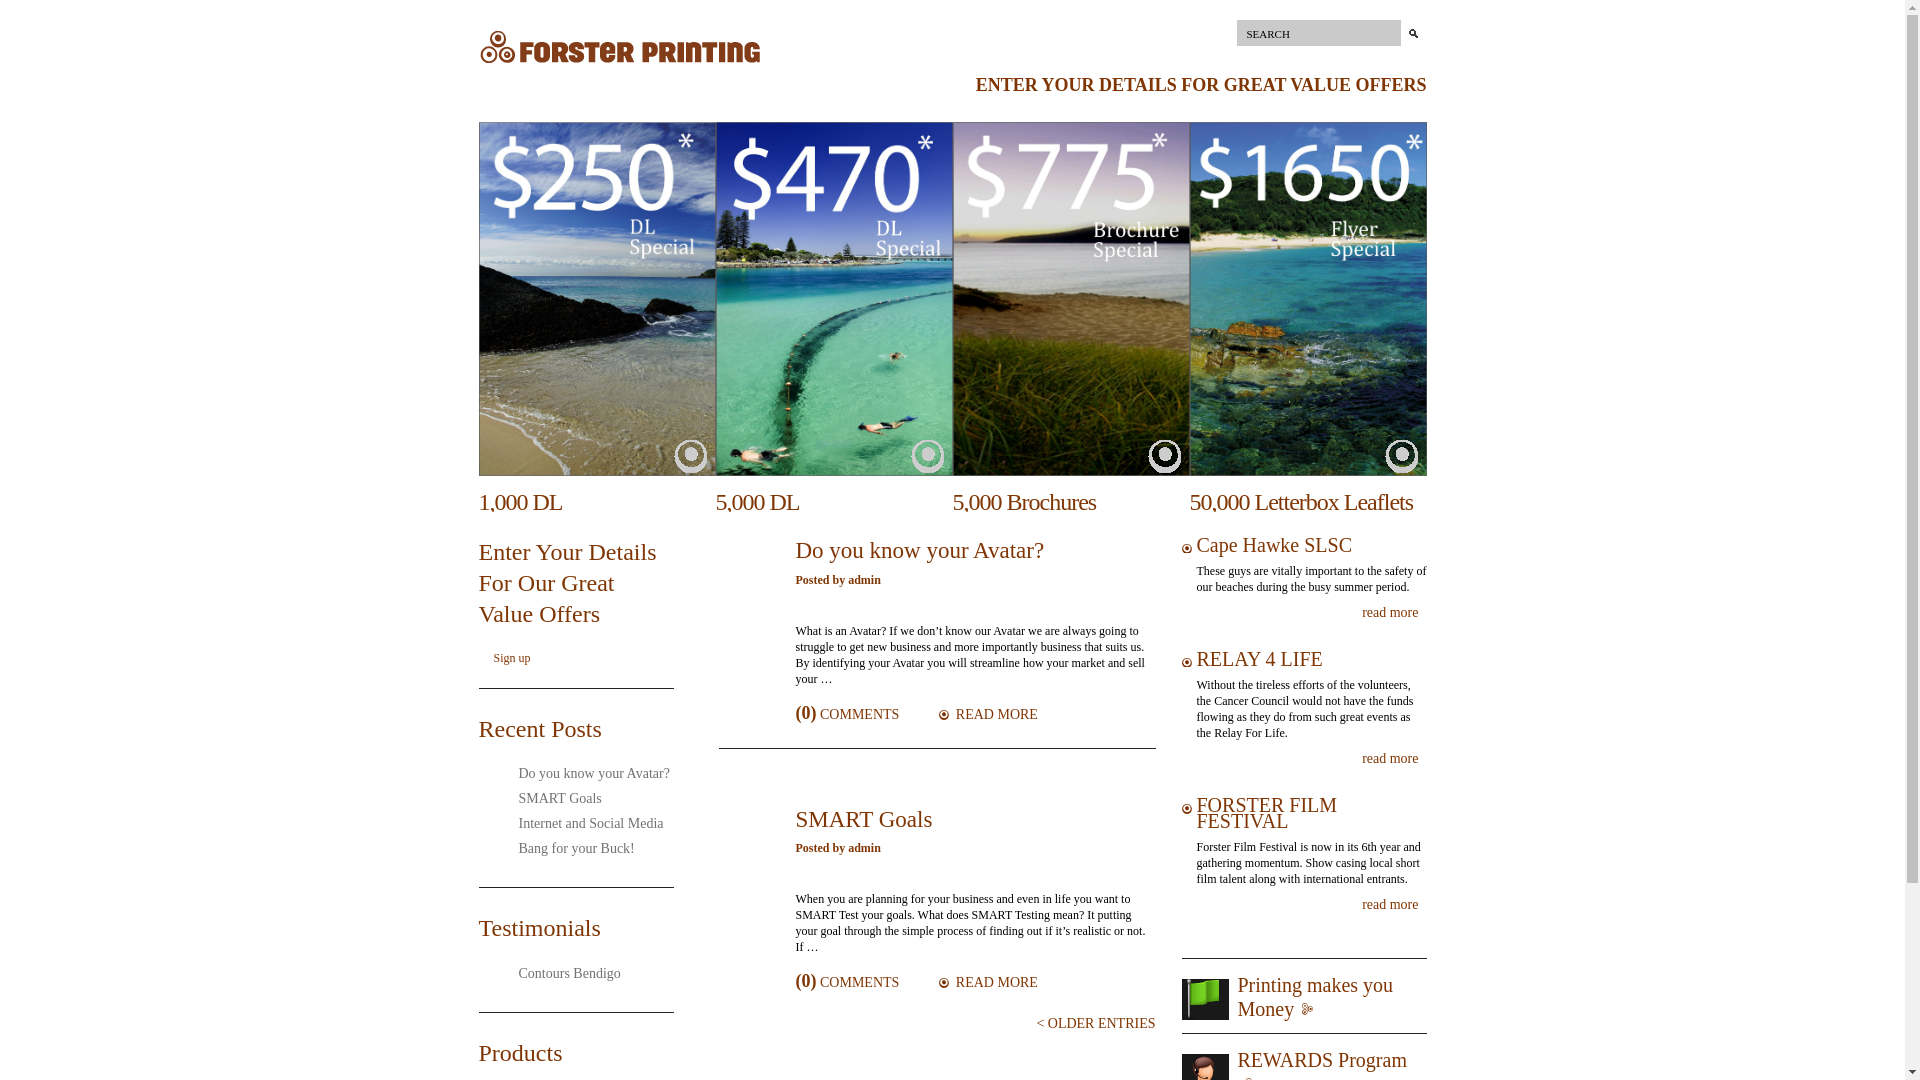  What do you see at coordinates (1405, 458) in the screenshot?
I see ` ` at bounding box center [1405, 458].